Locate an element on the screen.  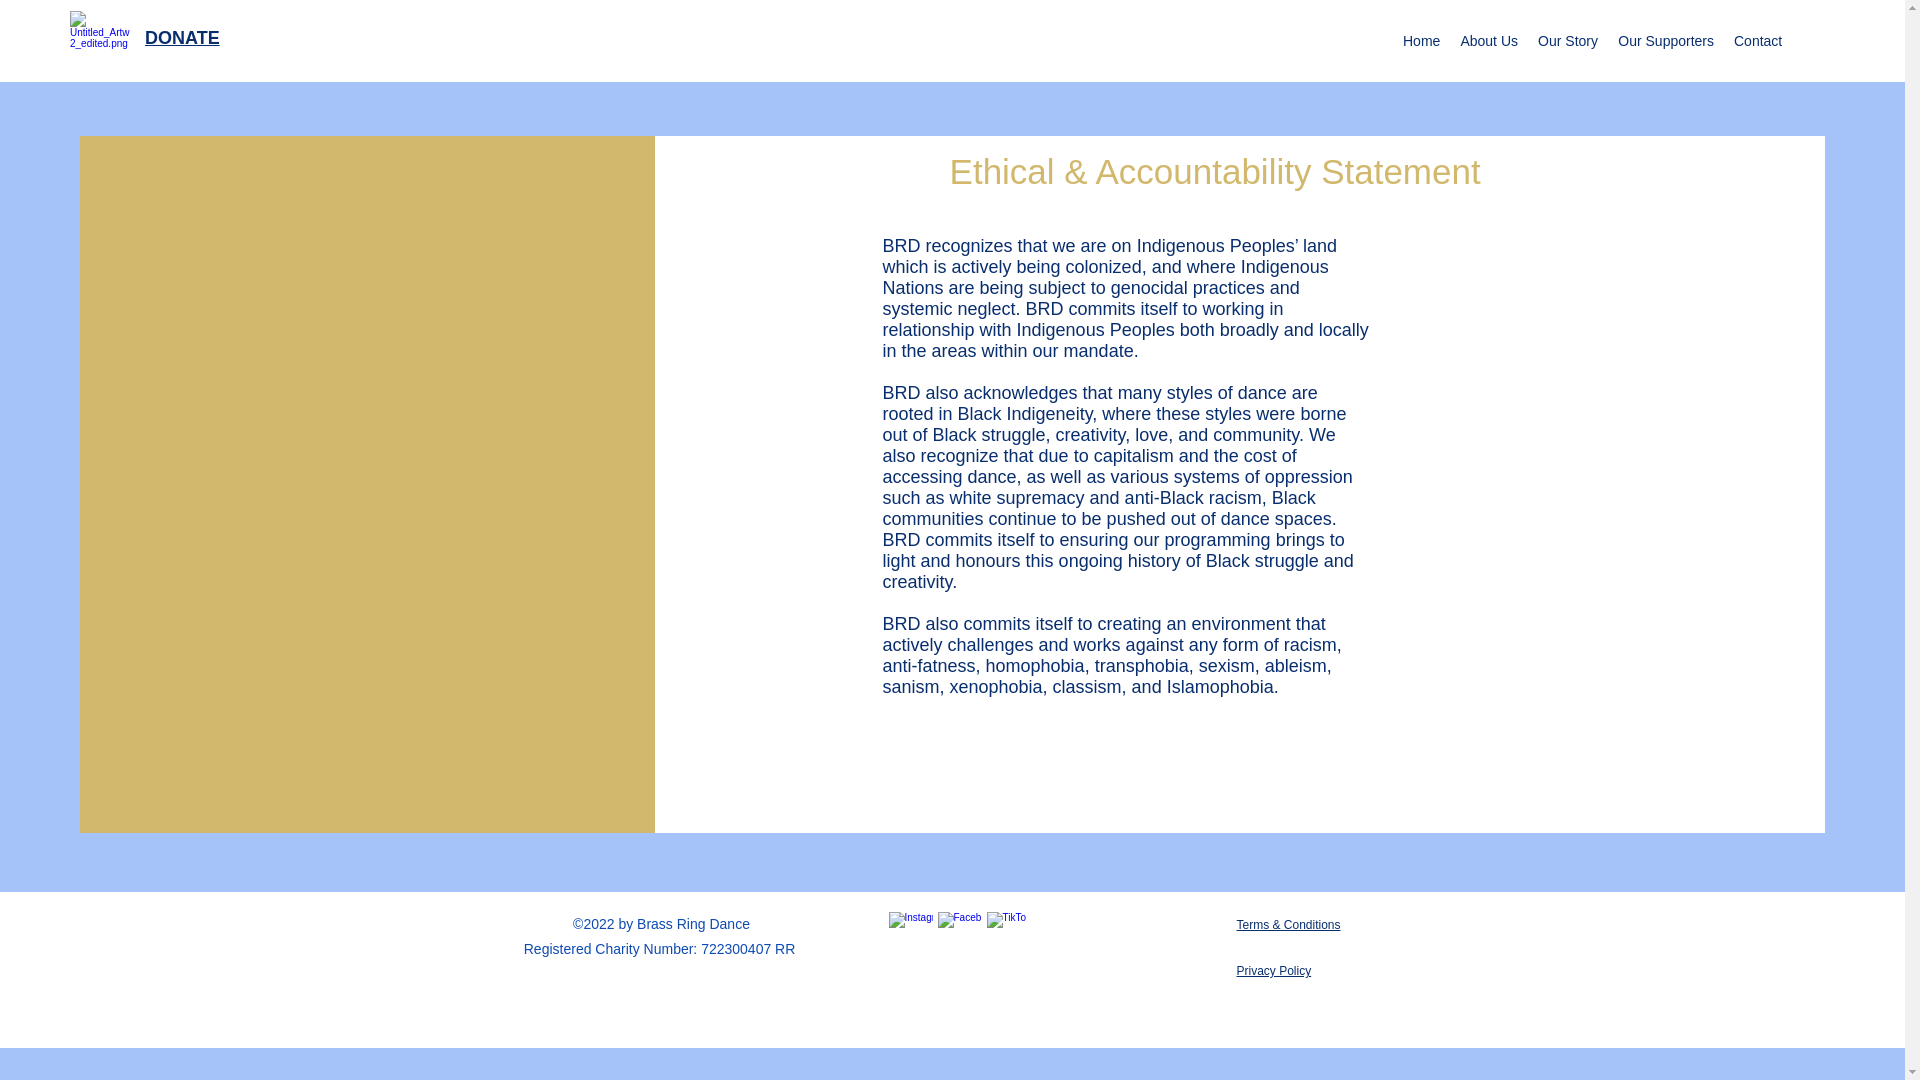
Home is located at coordinates (1421, 40).